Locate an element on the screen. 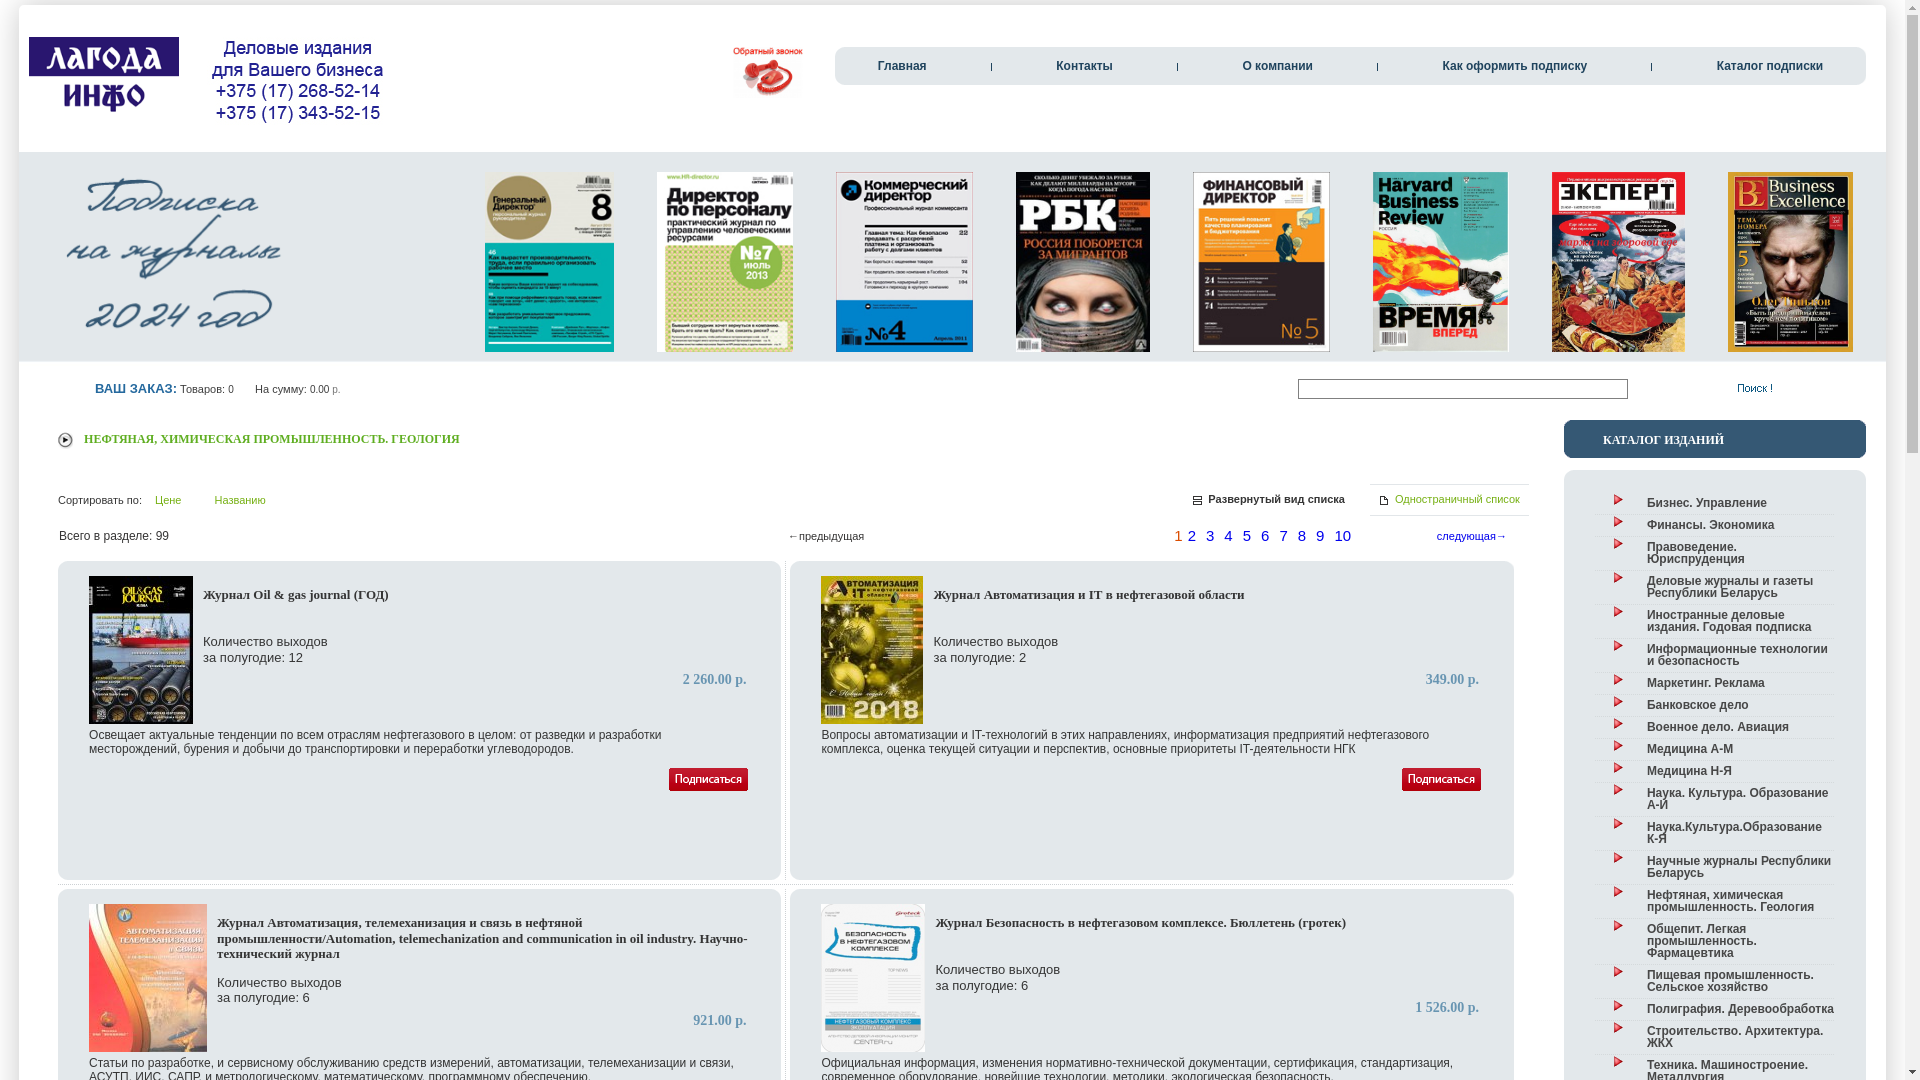 This screenshot has height=1080, width=1920. 6 is located at coordinates (1265, 536).